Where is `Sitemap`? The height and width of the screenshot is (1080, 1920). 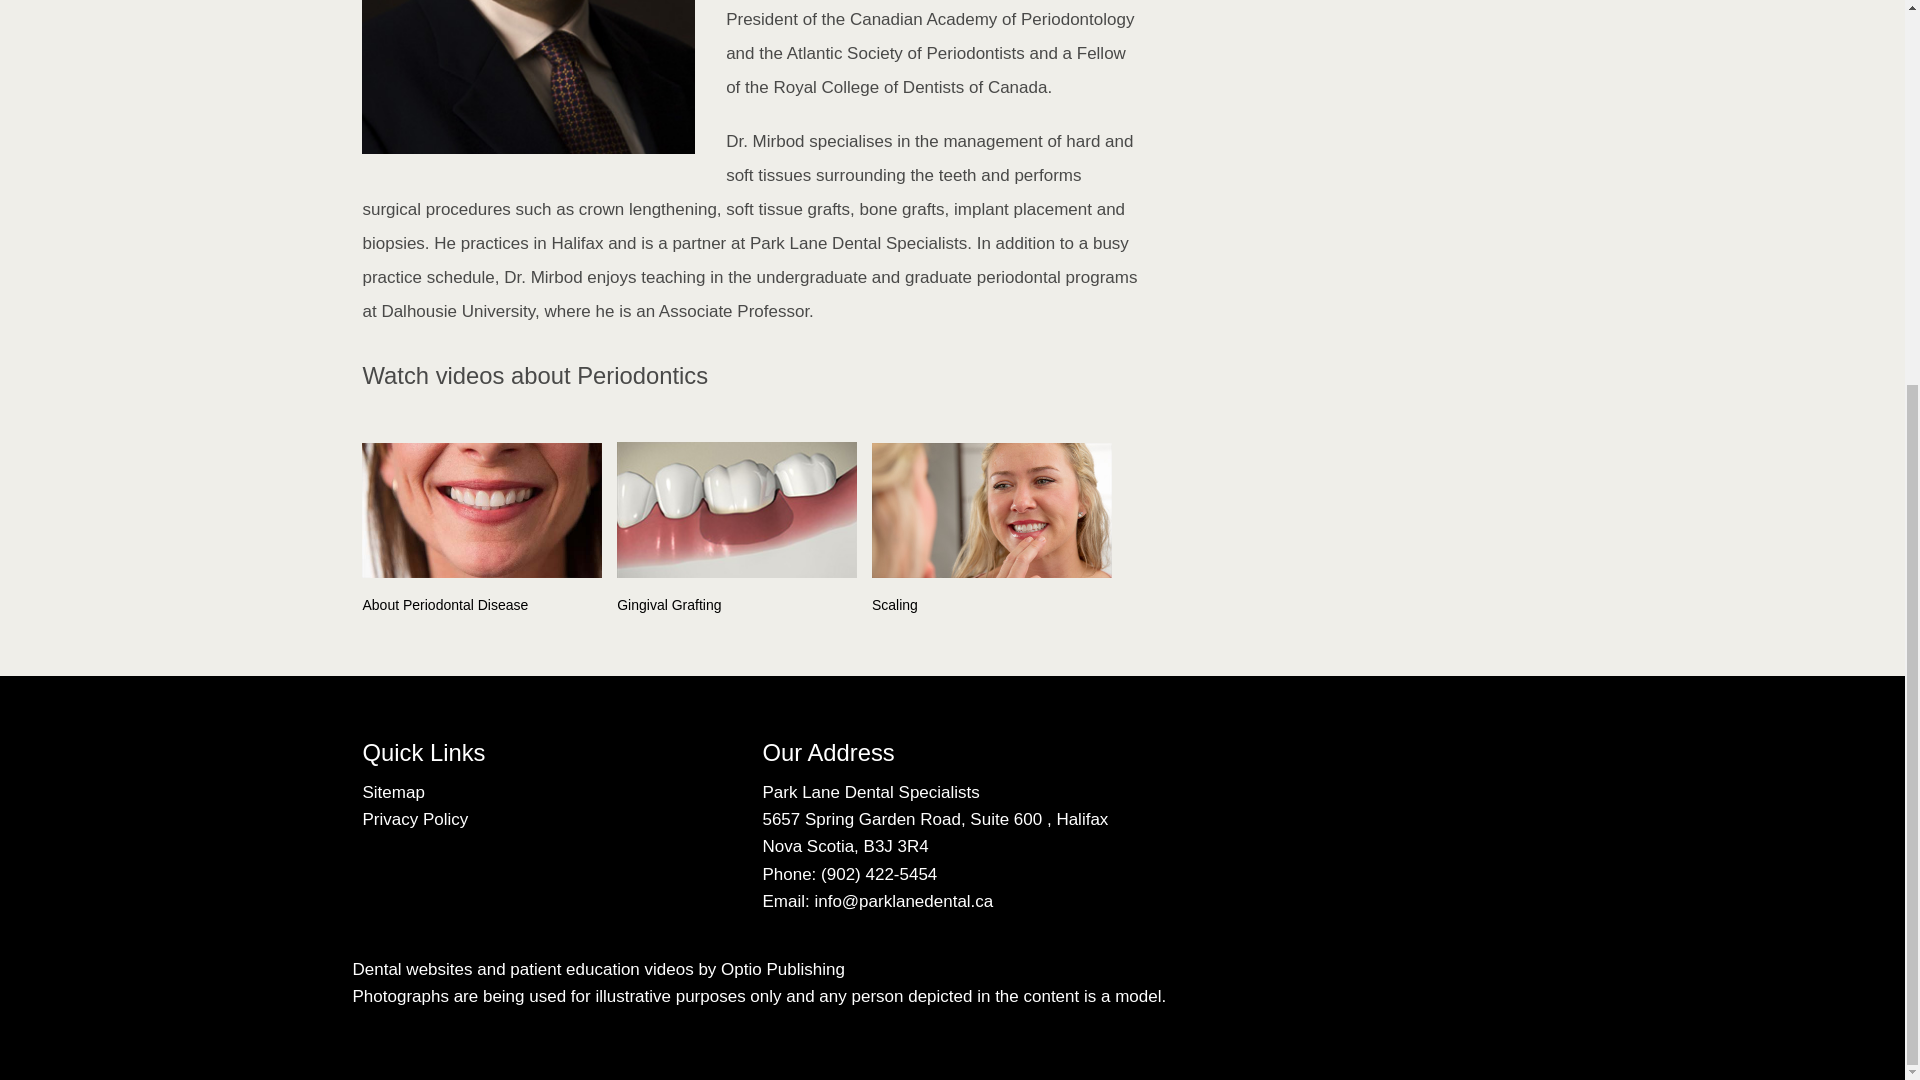 Sitemap is located at coordinates (393, 792).